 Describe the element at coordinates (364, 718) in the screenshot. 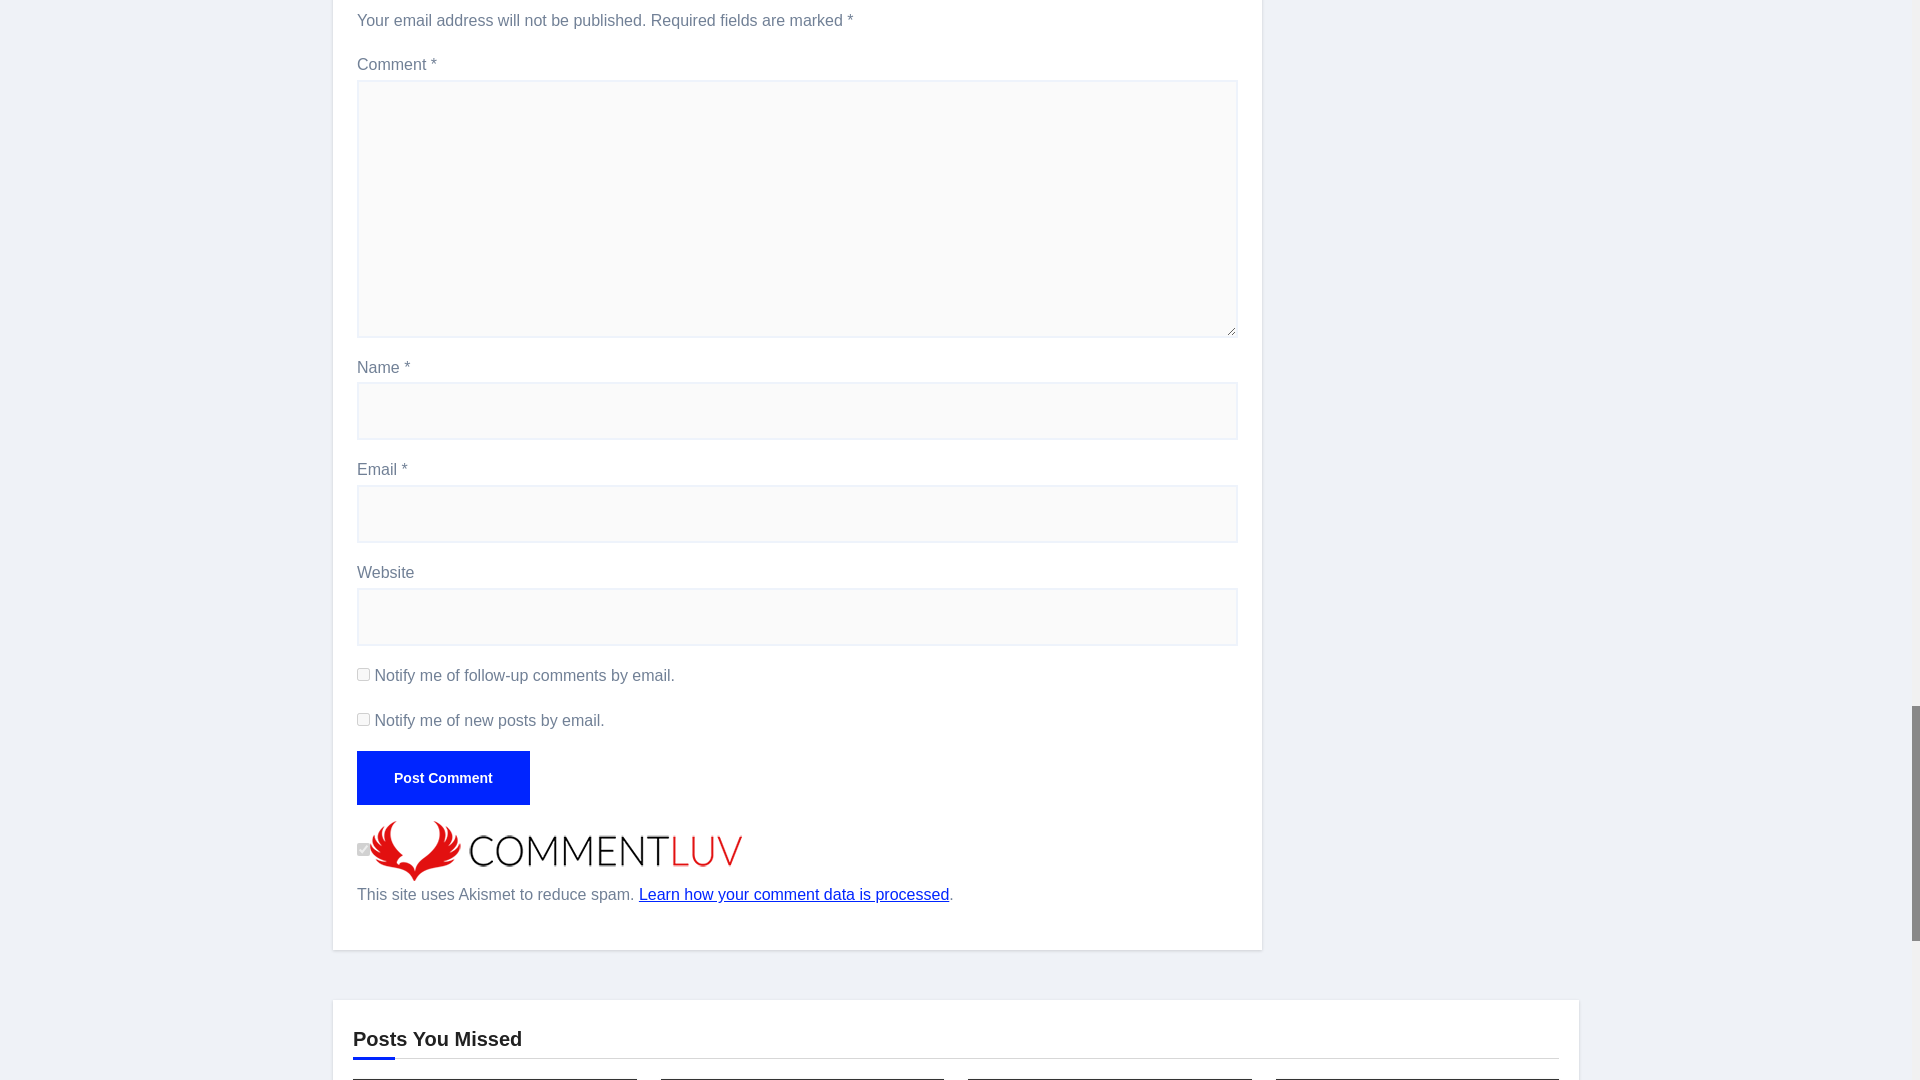

I see `subscribe` at that location.